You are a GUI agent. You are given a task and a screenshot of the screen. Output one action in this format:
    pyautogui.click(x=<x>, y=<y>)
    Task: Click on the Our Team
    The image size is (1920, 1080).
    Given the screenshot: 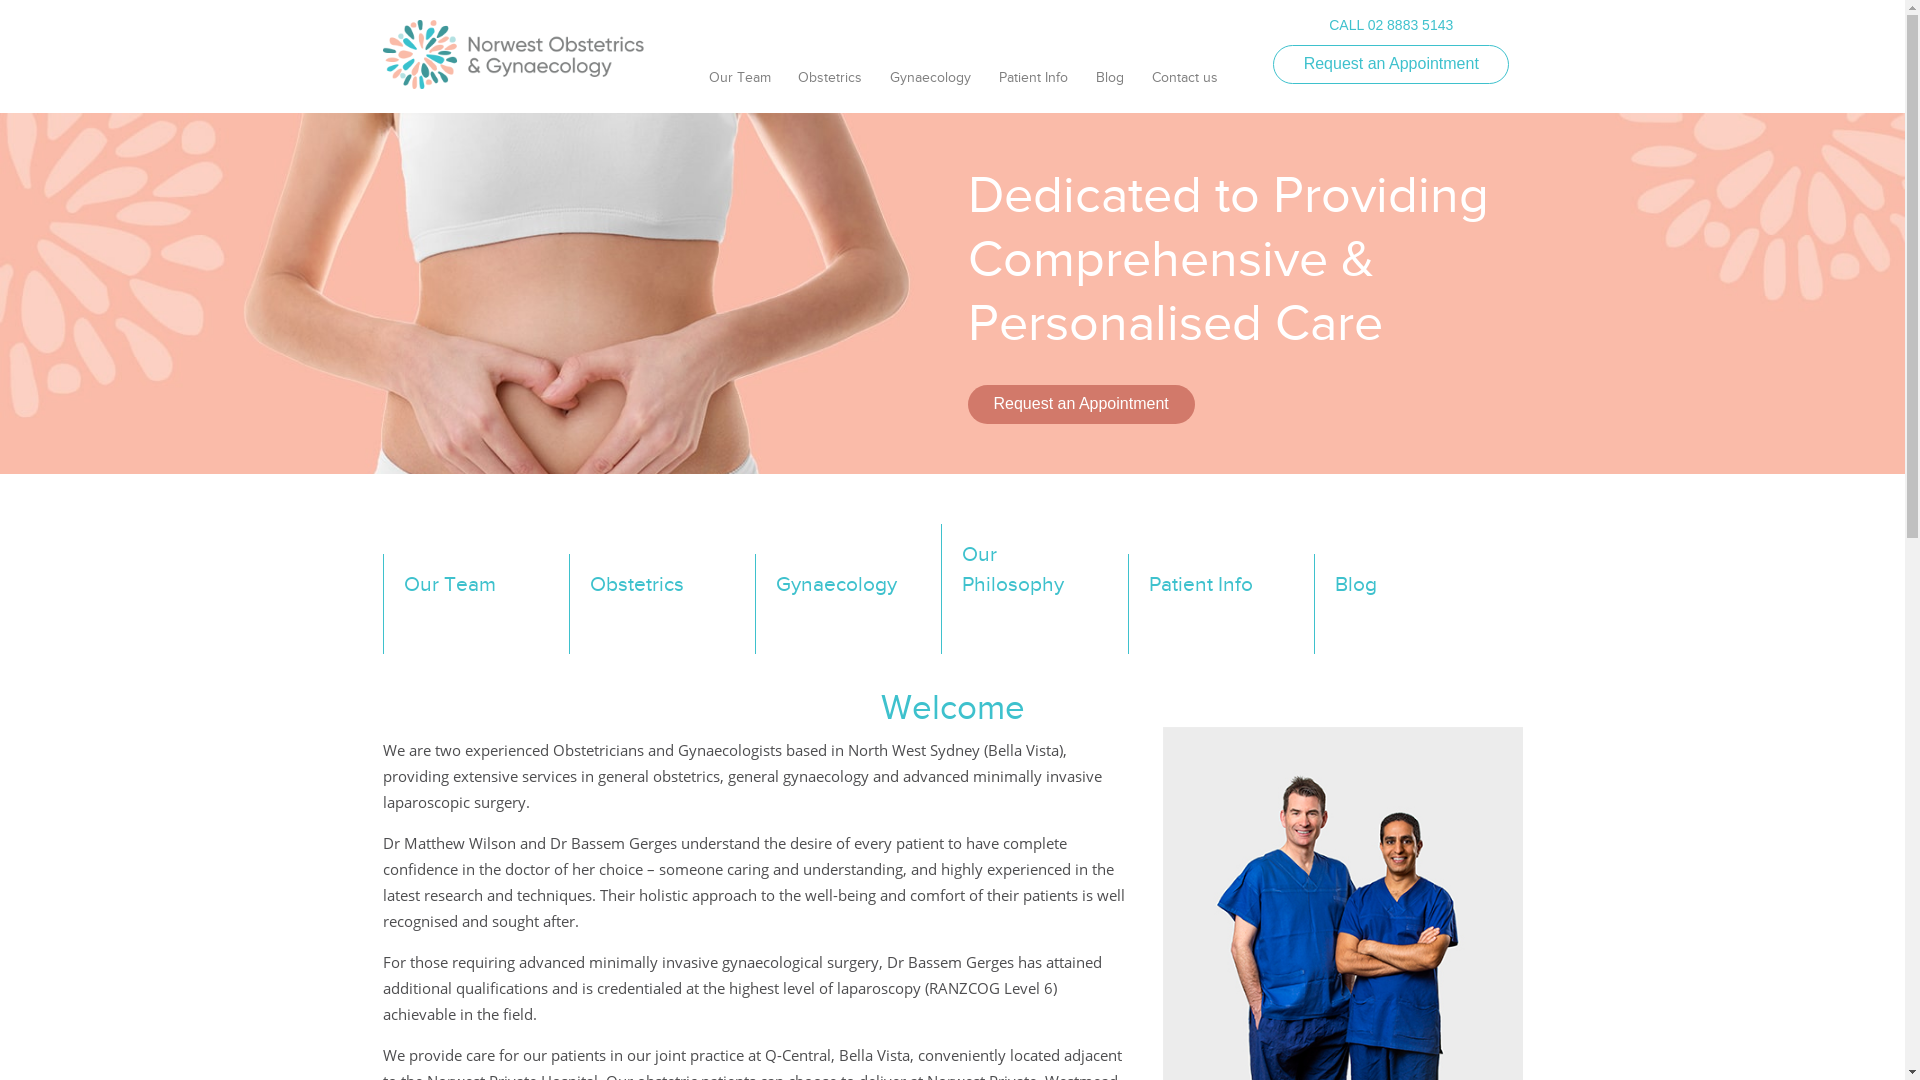 What is the action you would take?
    pyautogui.click(x=740, y=86)
    